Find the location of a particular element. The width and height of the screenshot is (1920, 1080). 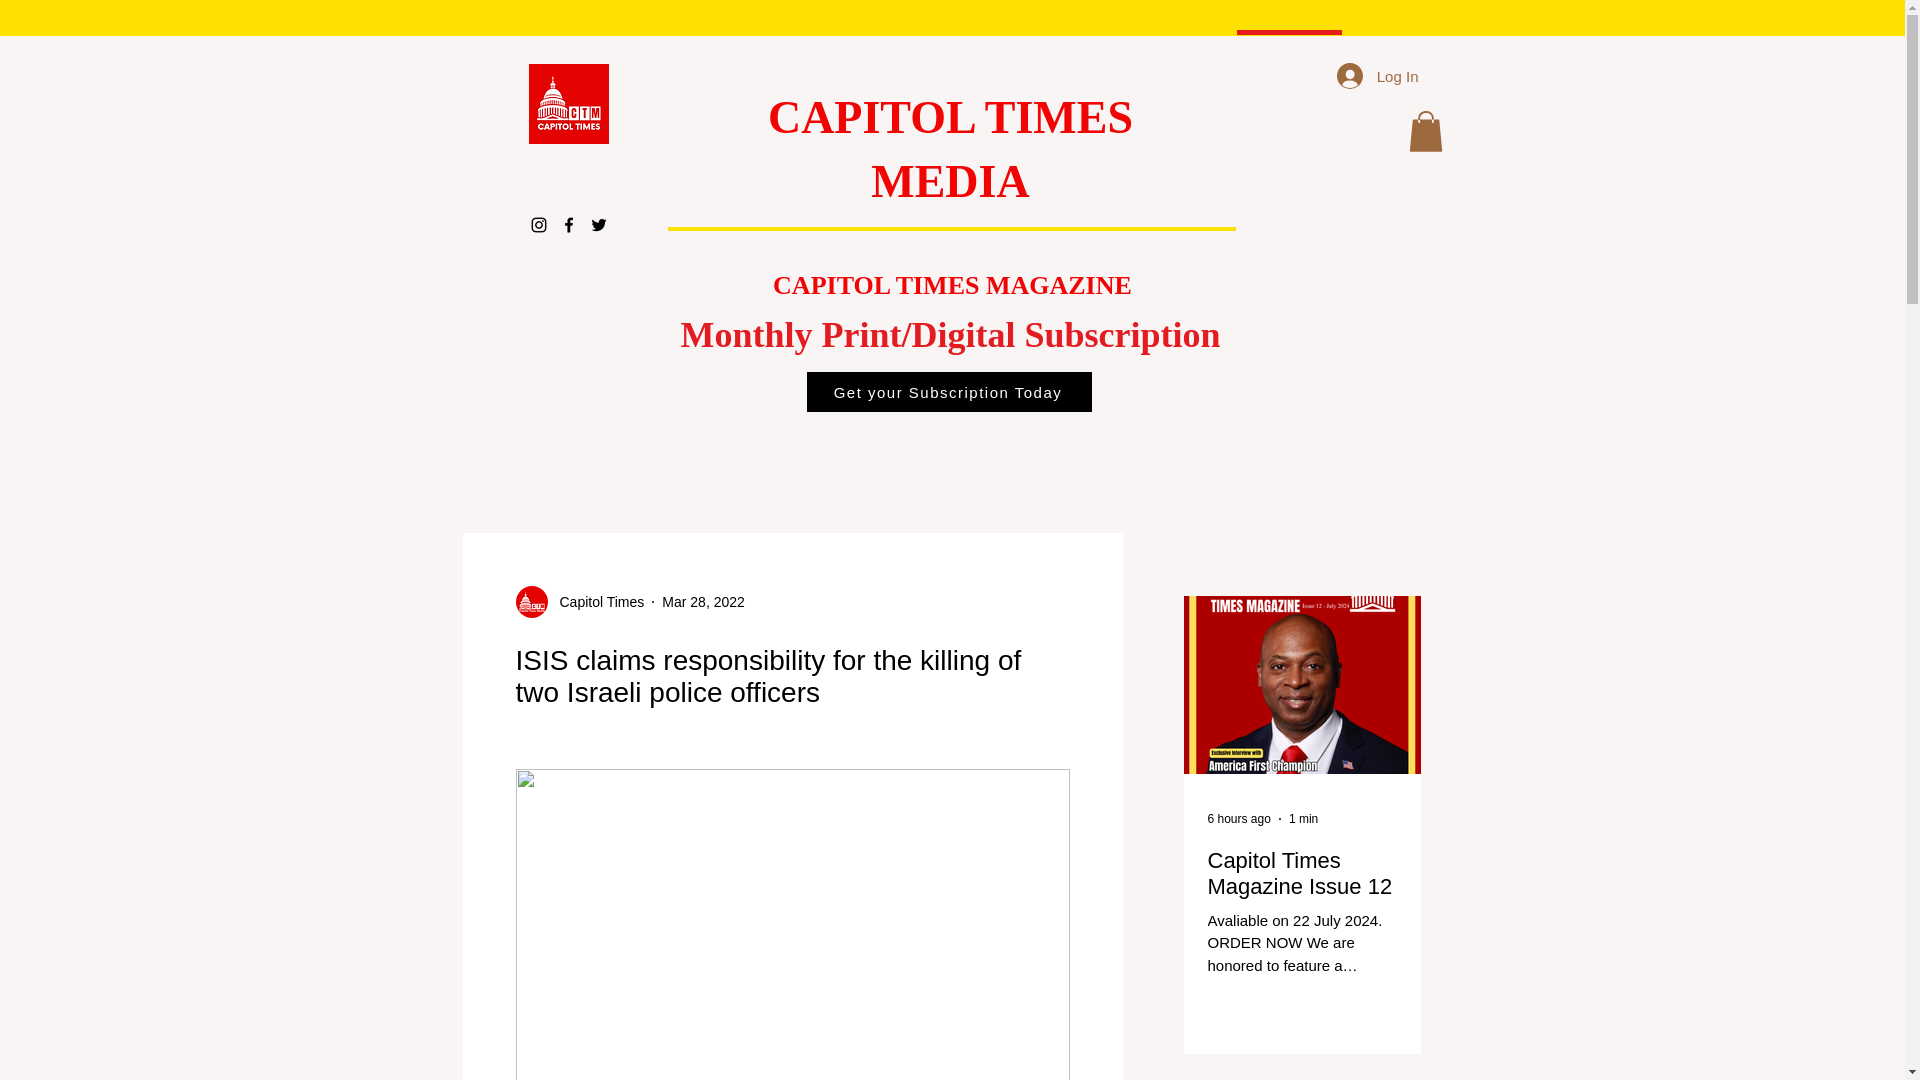

CAPITOL TIMES MEDIA is located at coordinates (950, 149).